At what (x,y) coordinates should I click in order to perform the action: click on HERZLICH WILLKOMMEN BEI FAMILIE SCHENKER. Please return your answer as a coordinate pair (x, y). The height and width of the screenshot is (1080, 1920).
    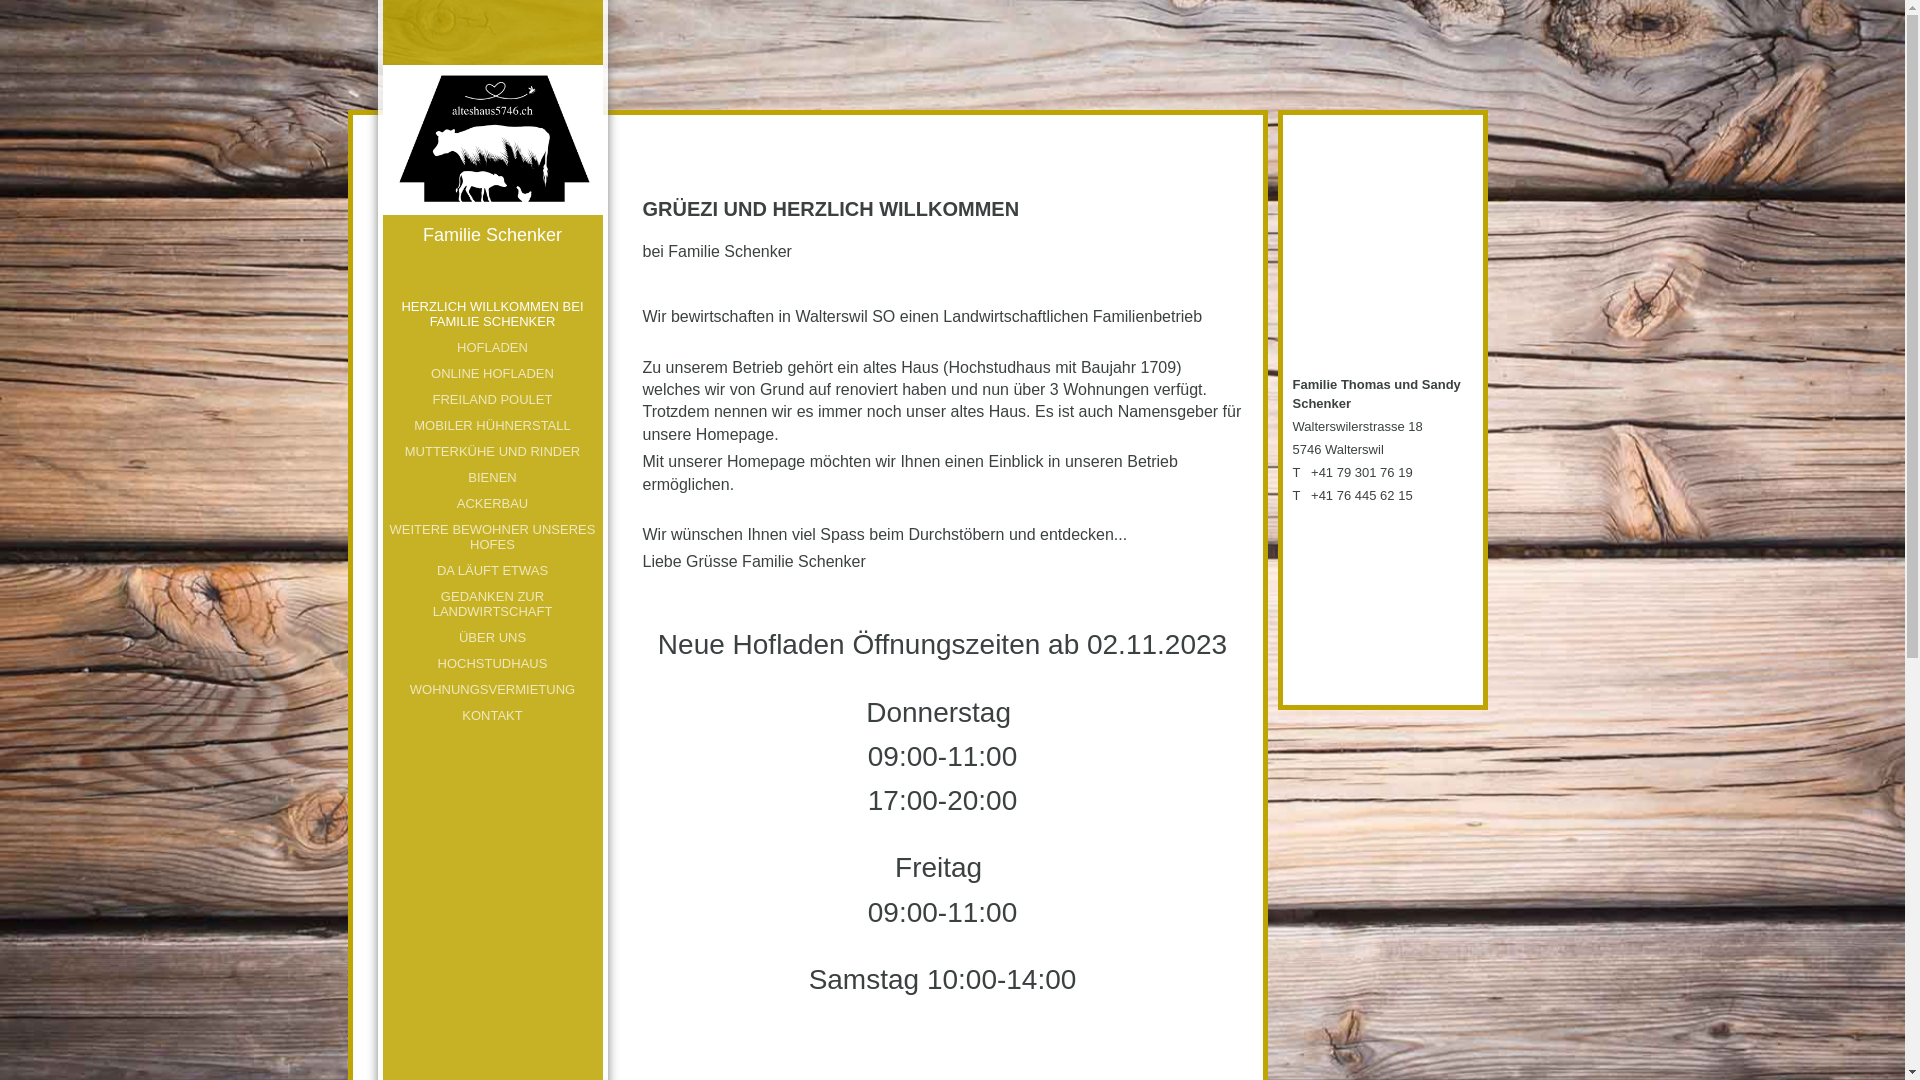
    Looking at the image, I should click on (492, 314).